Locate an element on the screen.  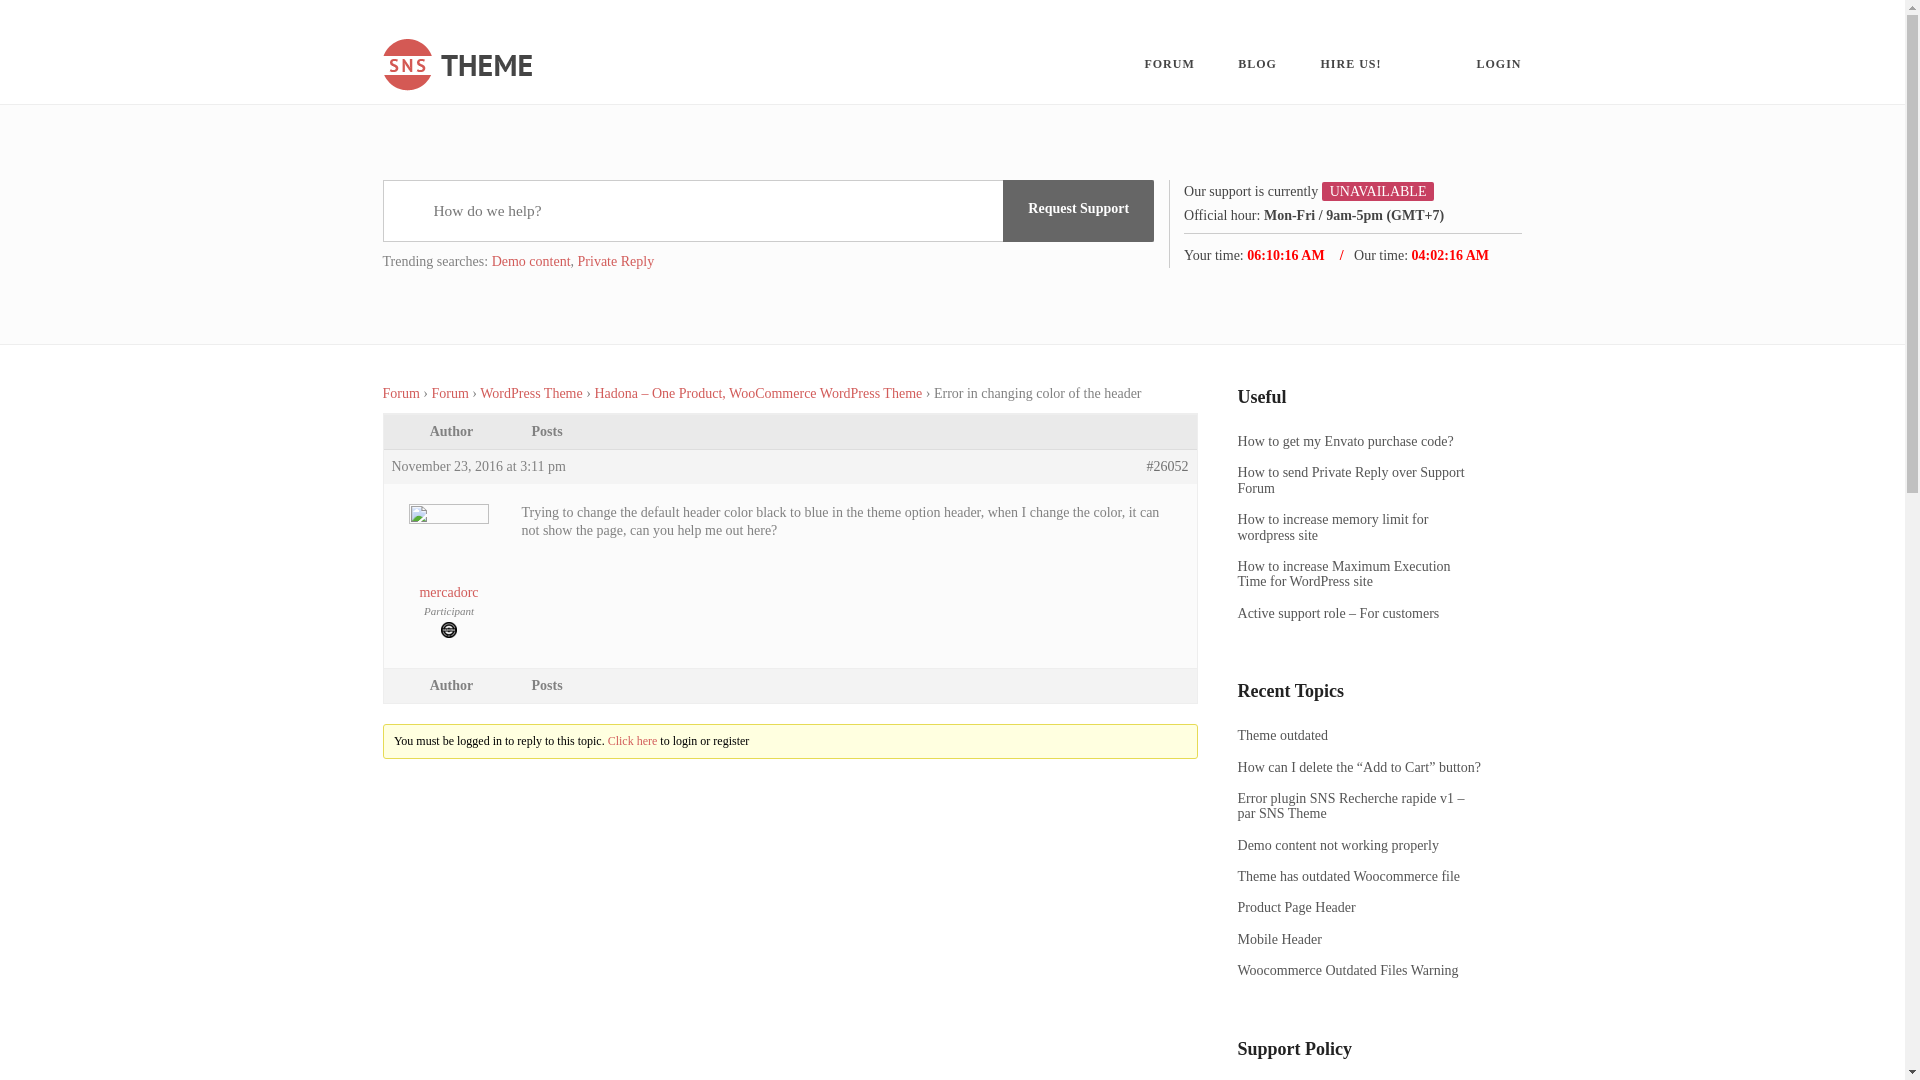
WordPress Theme is located at coordinates (530, 392).